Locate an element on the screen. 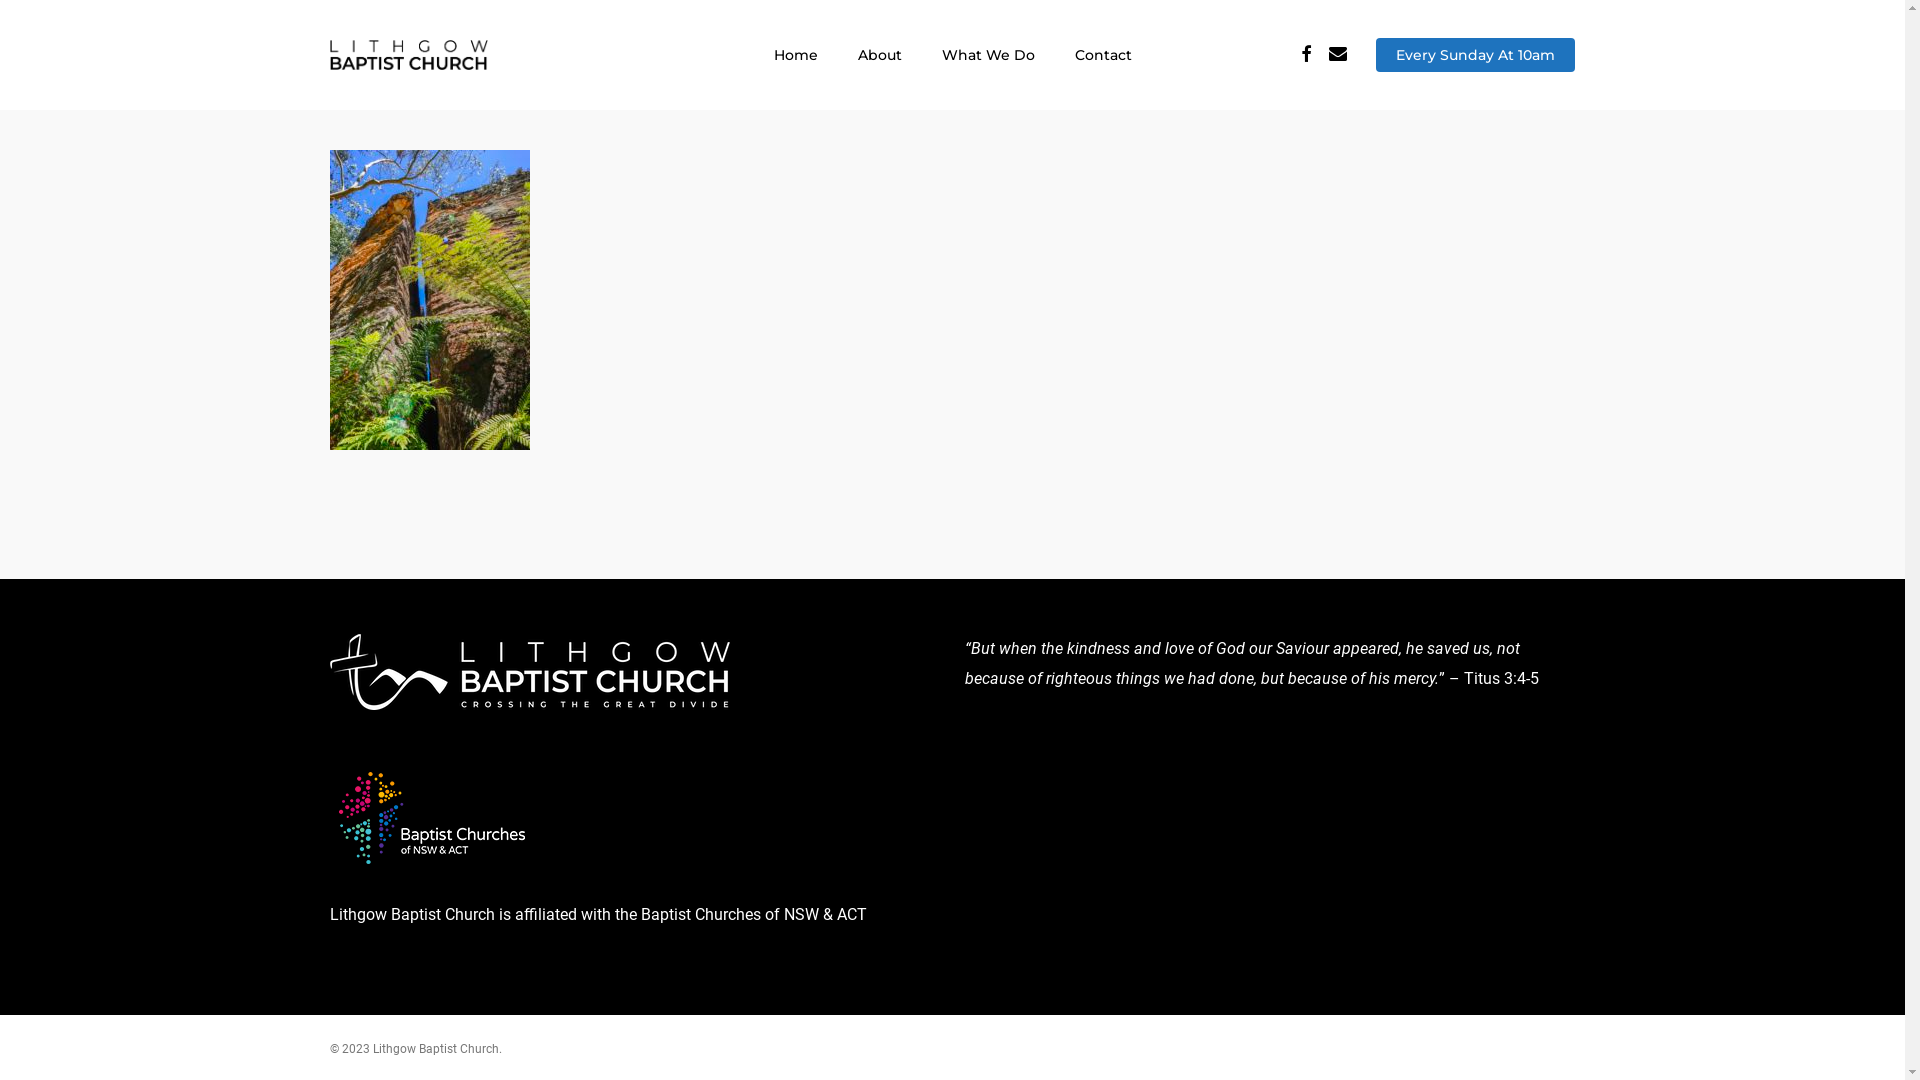 Image resolution: width=1920 pixels, height=1080 pixels. Contact is located at coordinates (1102, 55).